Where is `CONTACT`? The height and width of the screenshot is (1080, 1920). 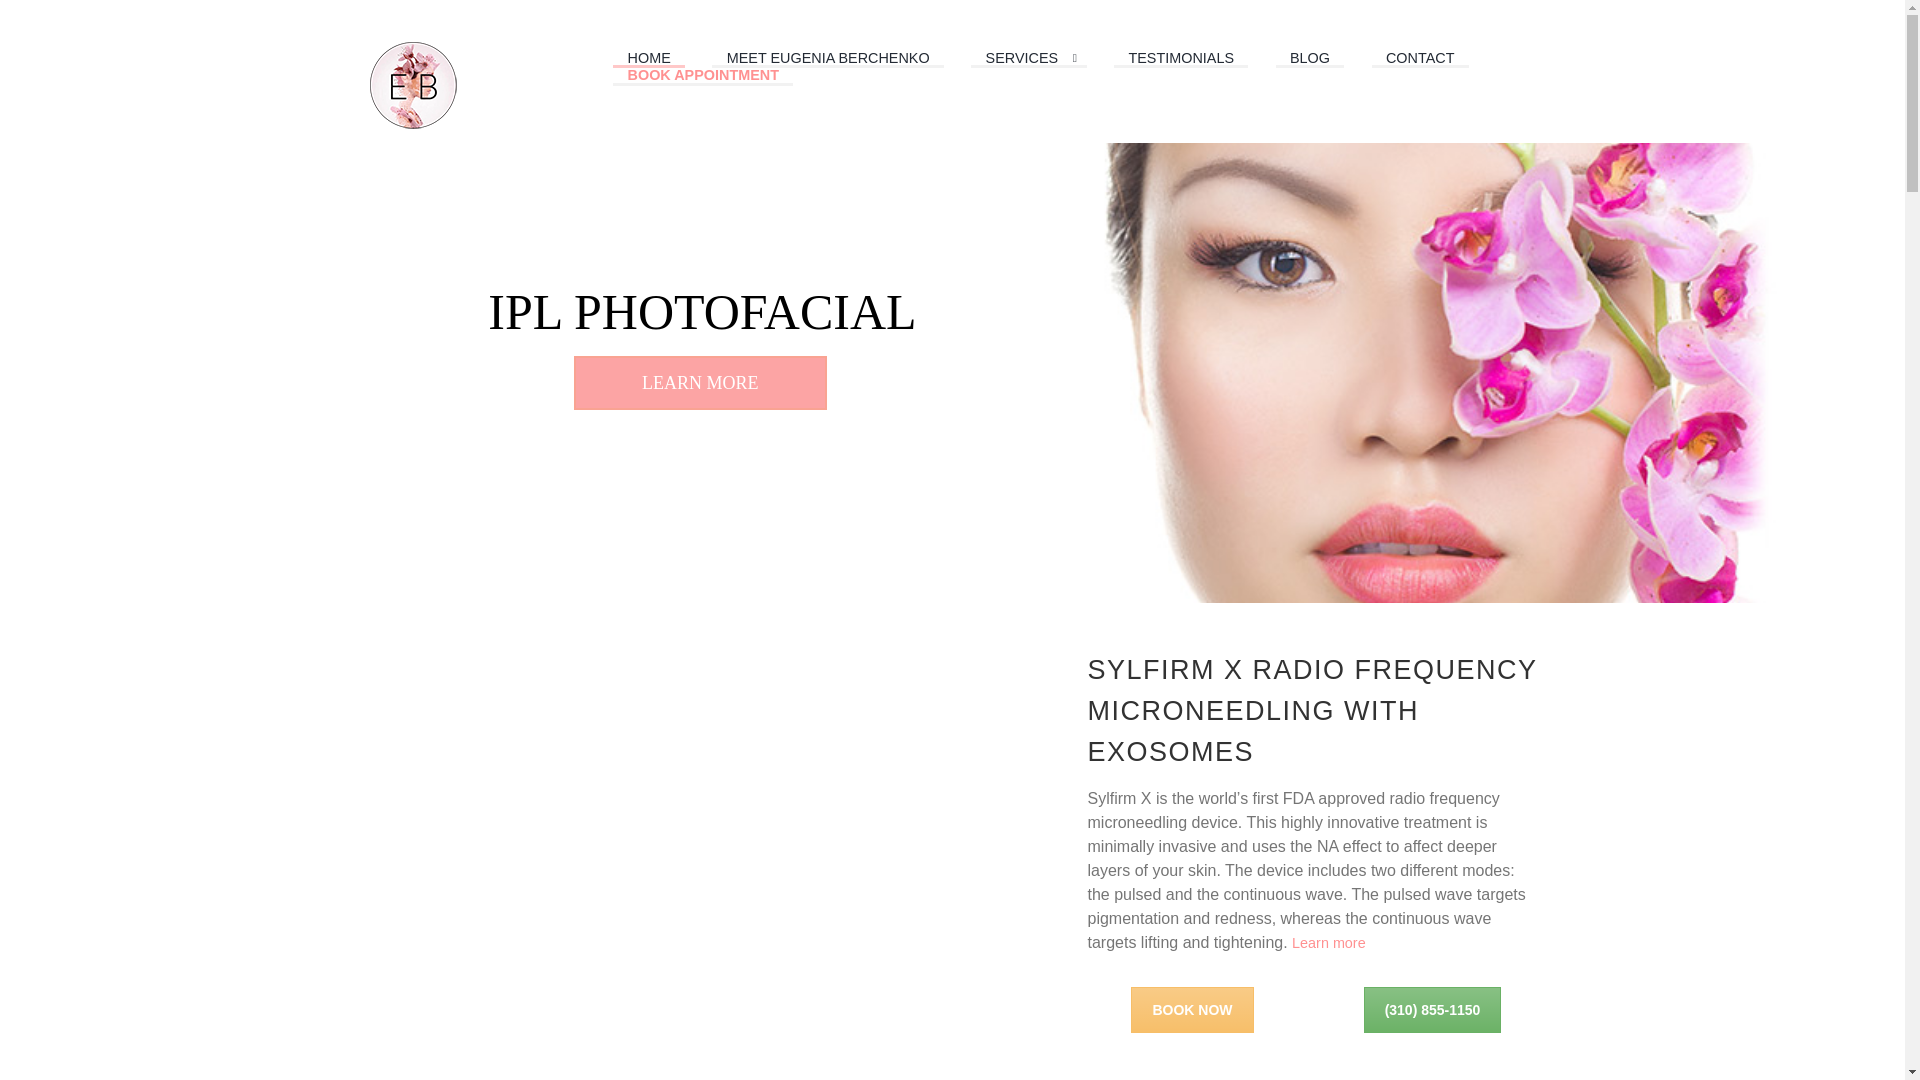 CONTACT is located at coordinates (1420, 59).